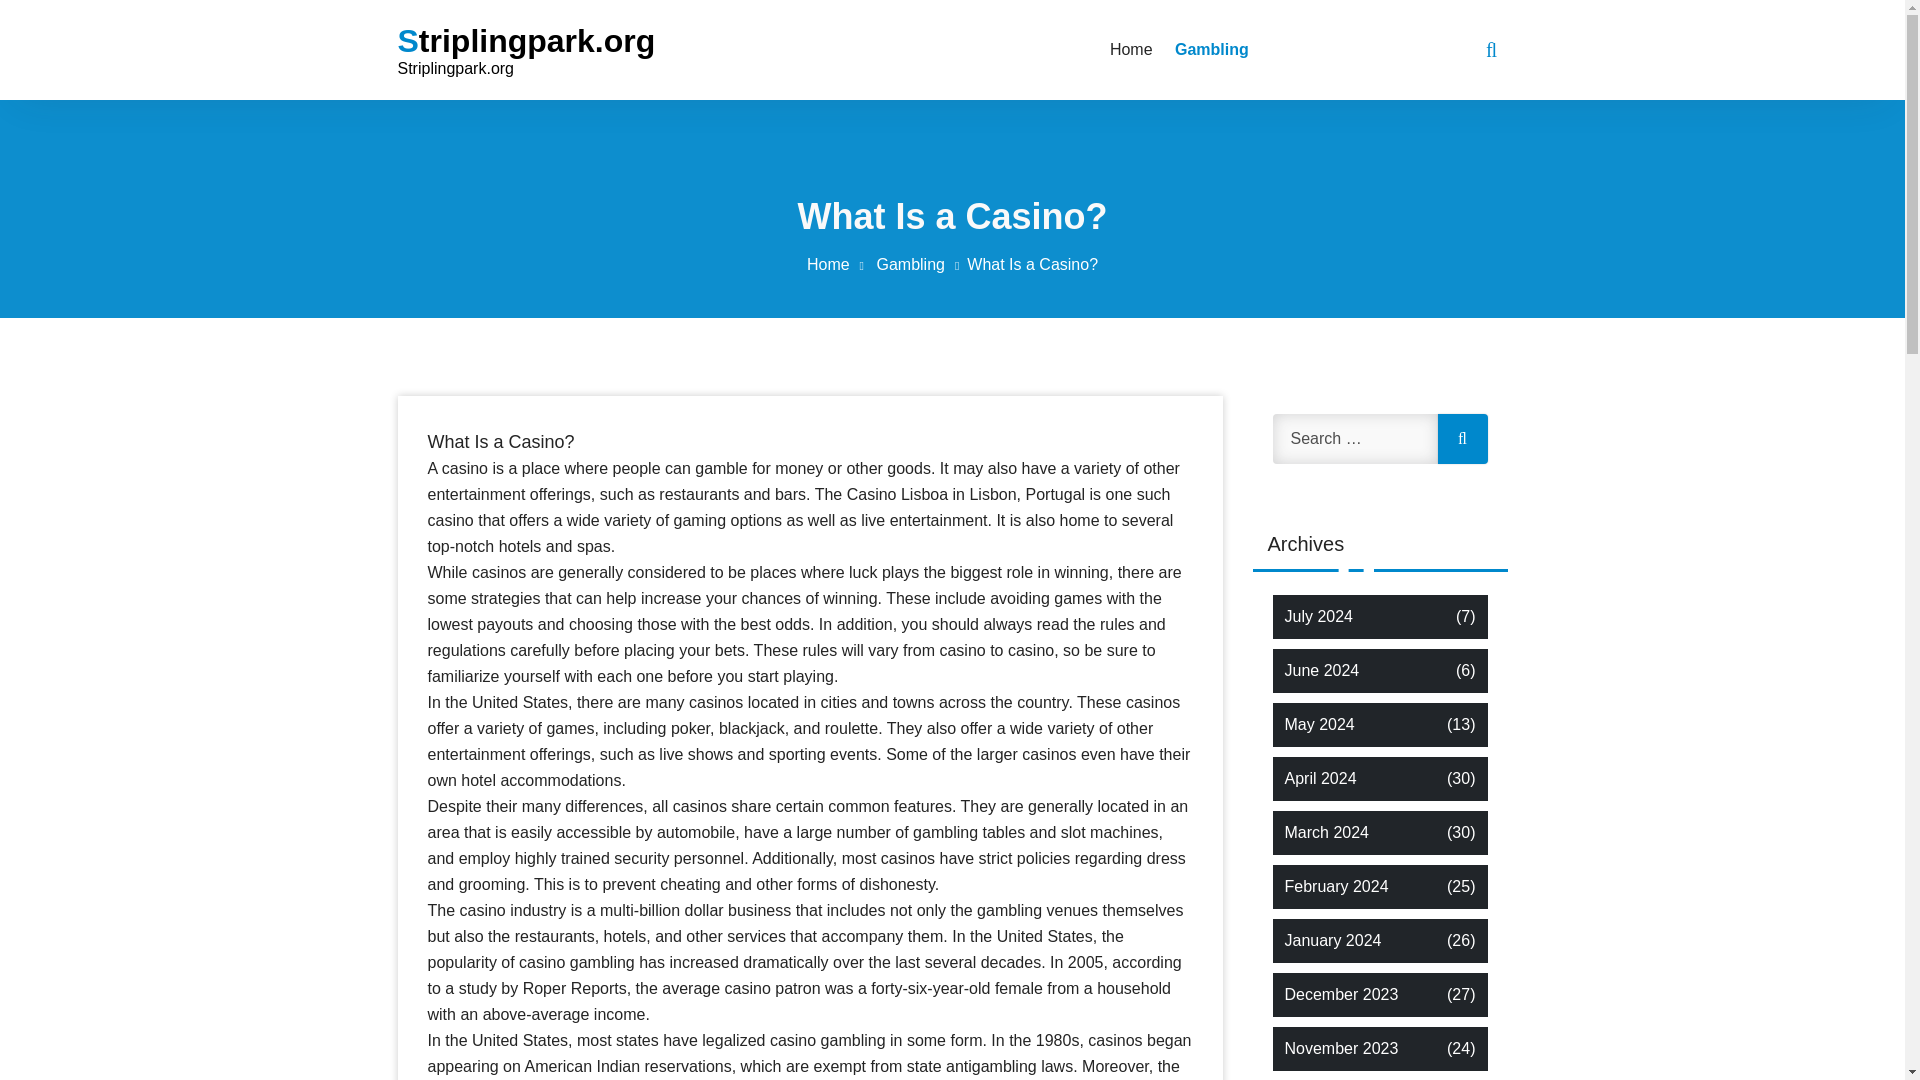 The width and height of the screenshot is (1920, 1080). What do you see at coordinates (1332, 940) in the screenshot?
I see `January 2024` at bounding box center [1332, 940].